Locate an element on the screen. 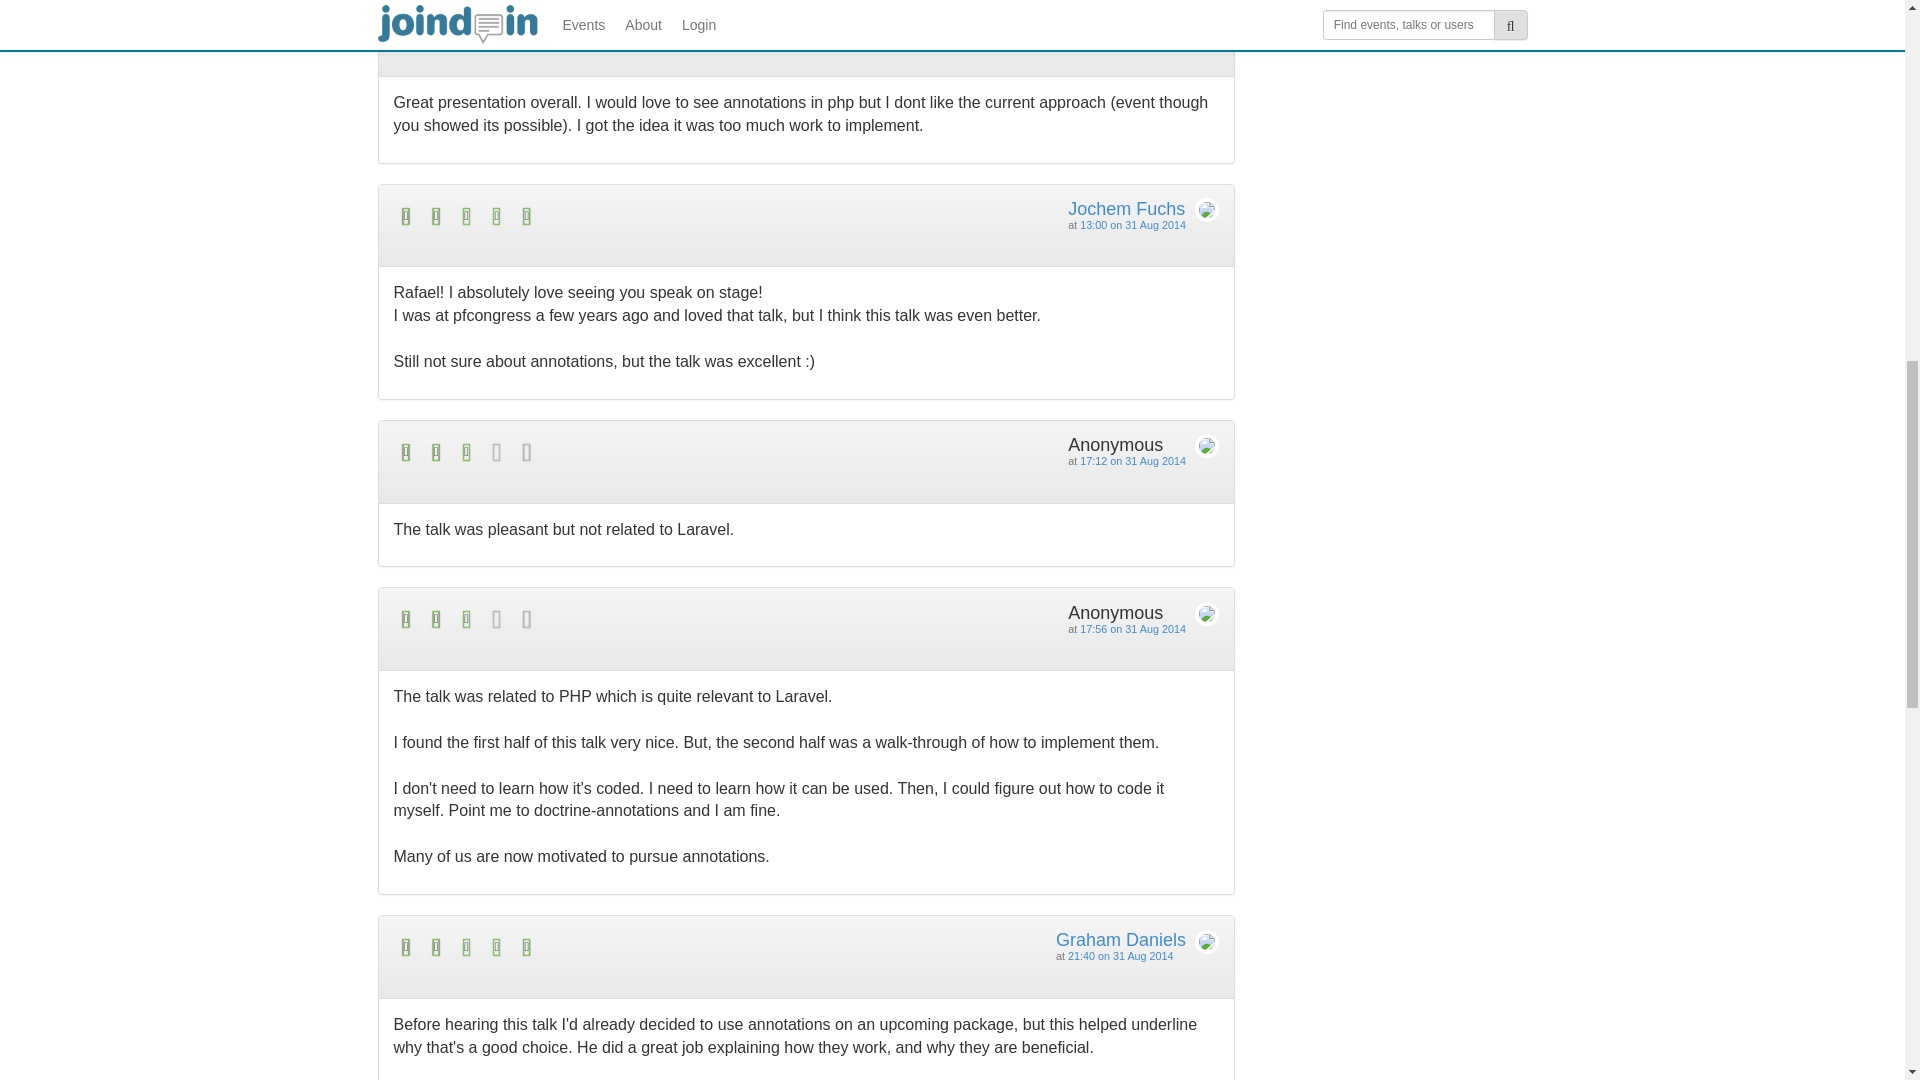  Graham Daniels is located at coordinates (1121, 940).